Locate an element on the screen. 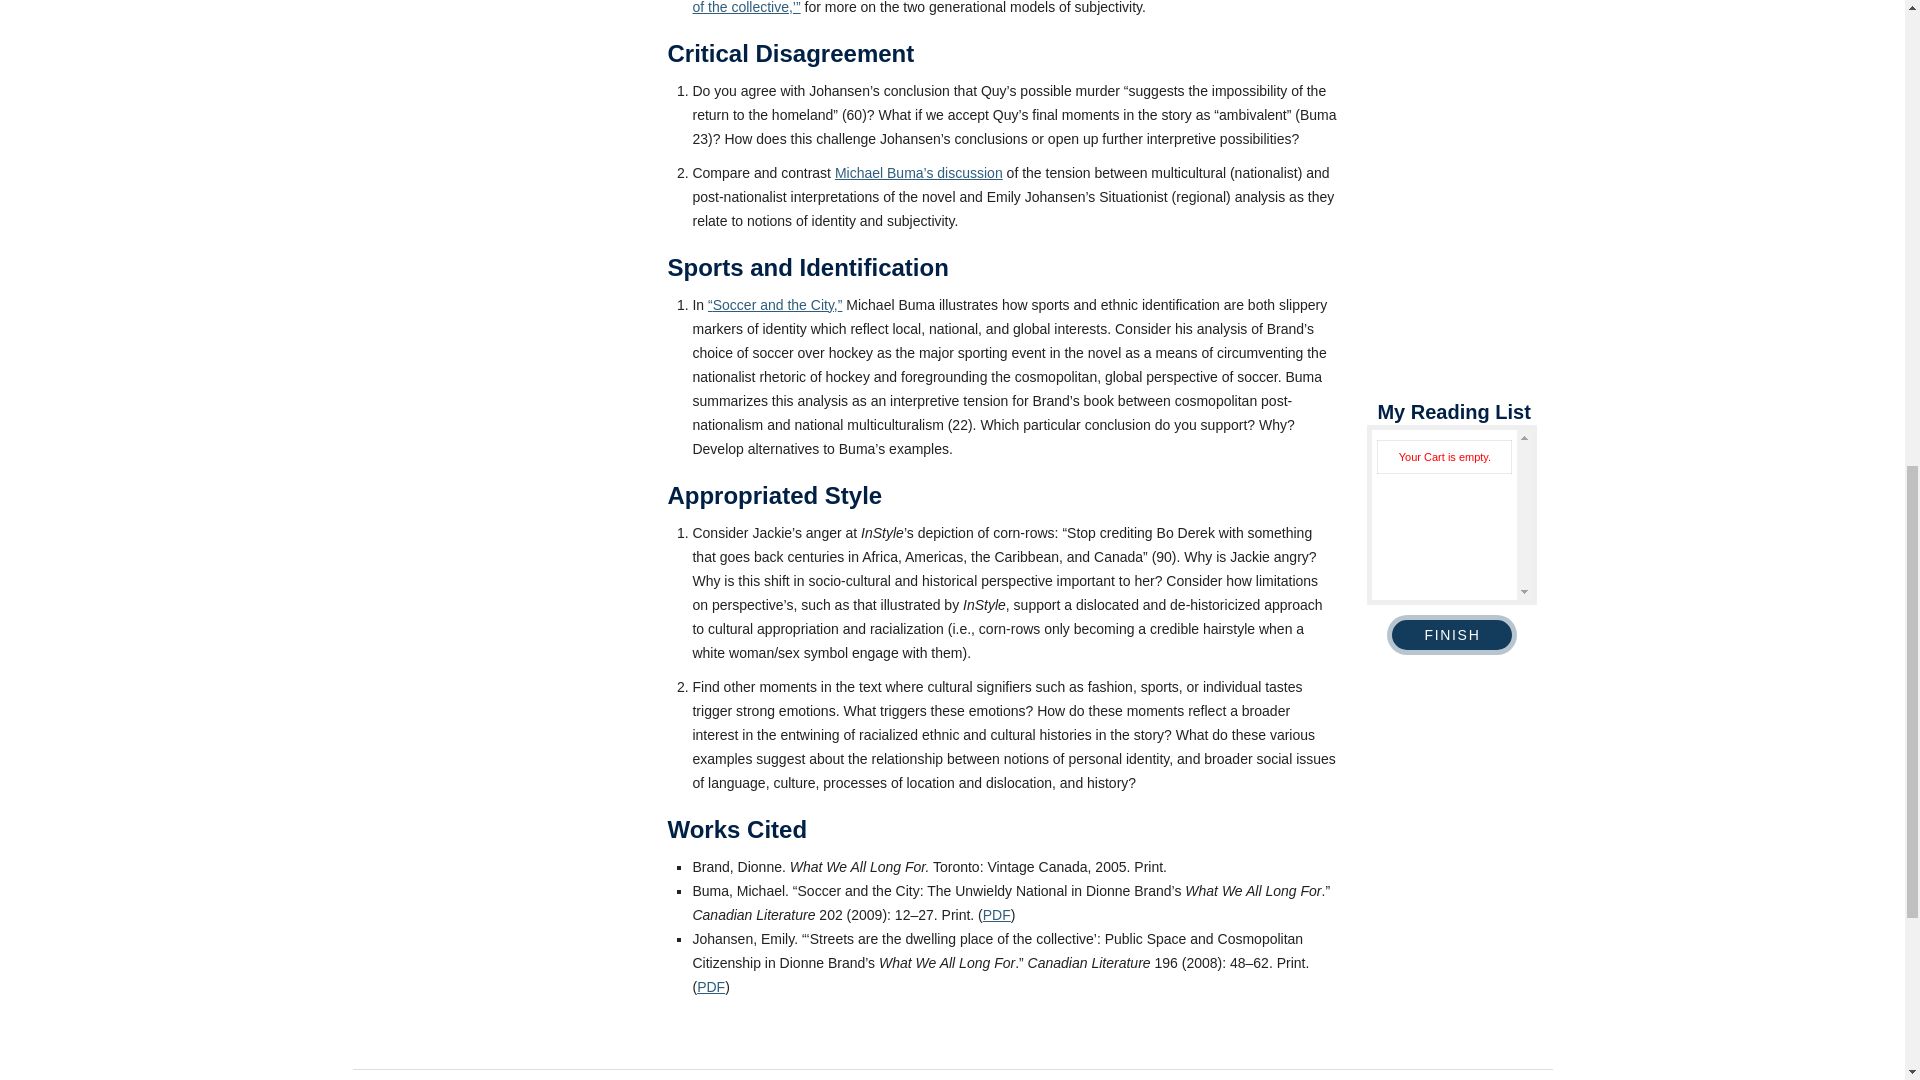 Image resolution: width=1920 pixels, height=1080 pixels. Submit is located at coordinates (434, 510).